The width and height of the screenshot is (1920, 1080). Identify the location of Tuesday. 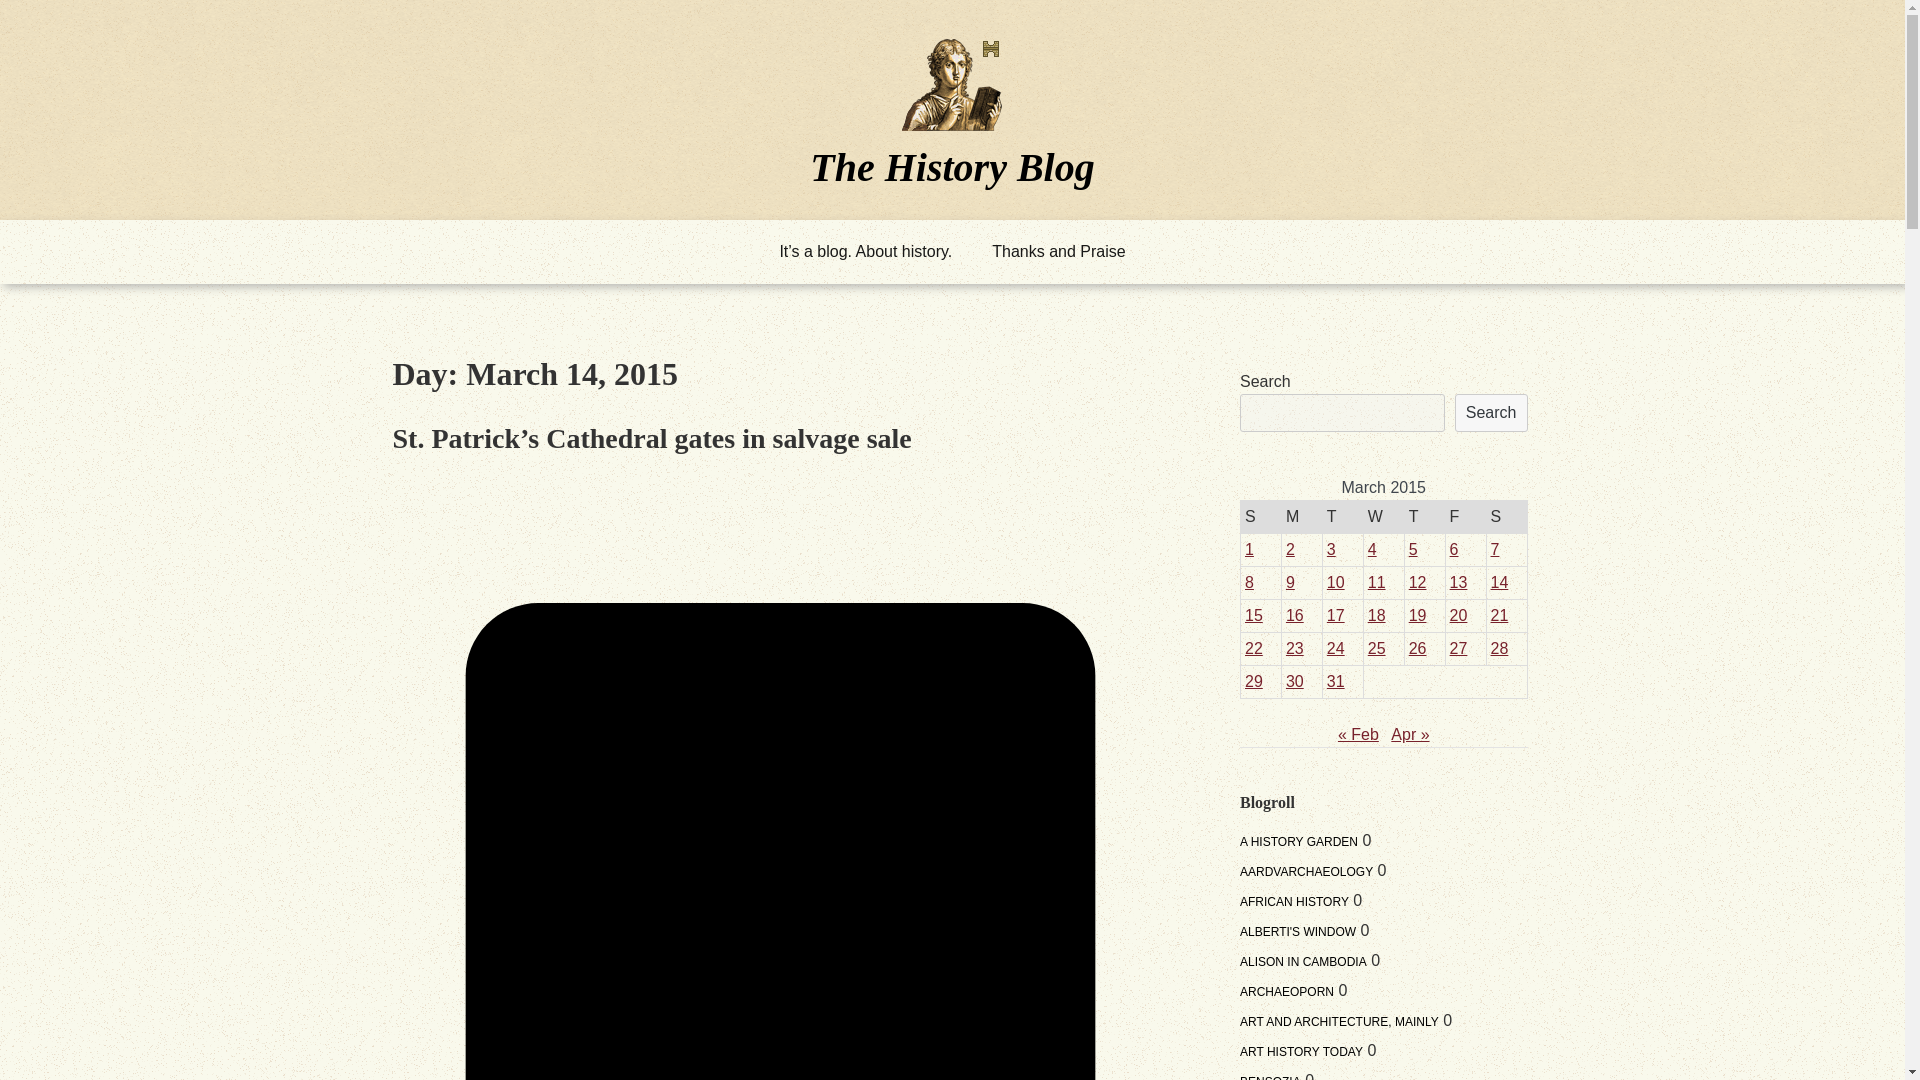
(1342, 516).